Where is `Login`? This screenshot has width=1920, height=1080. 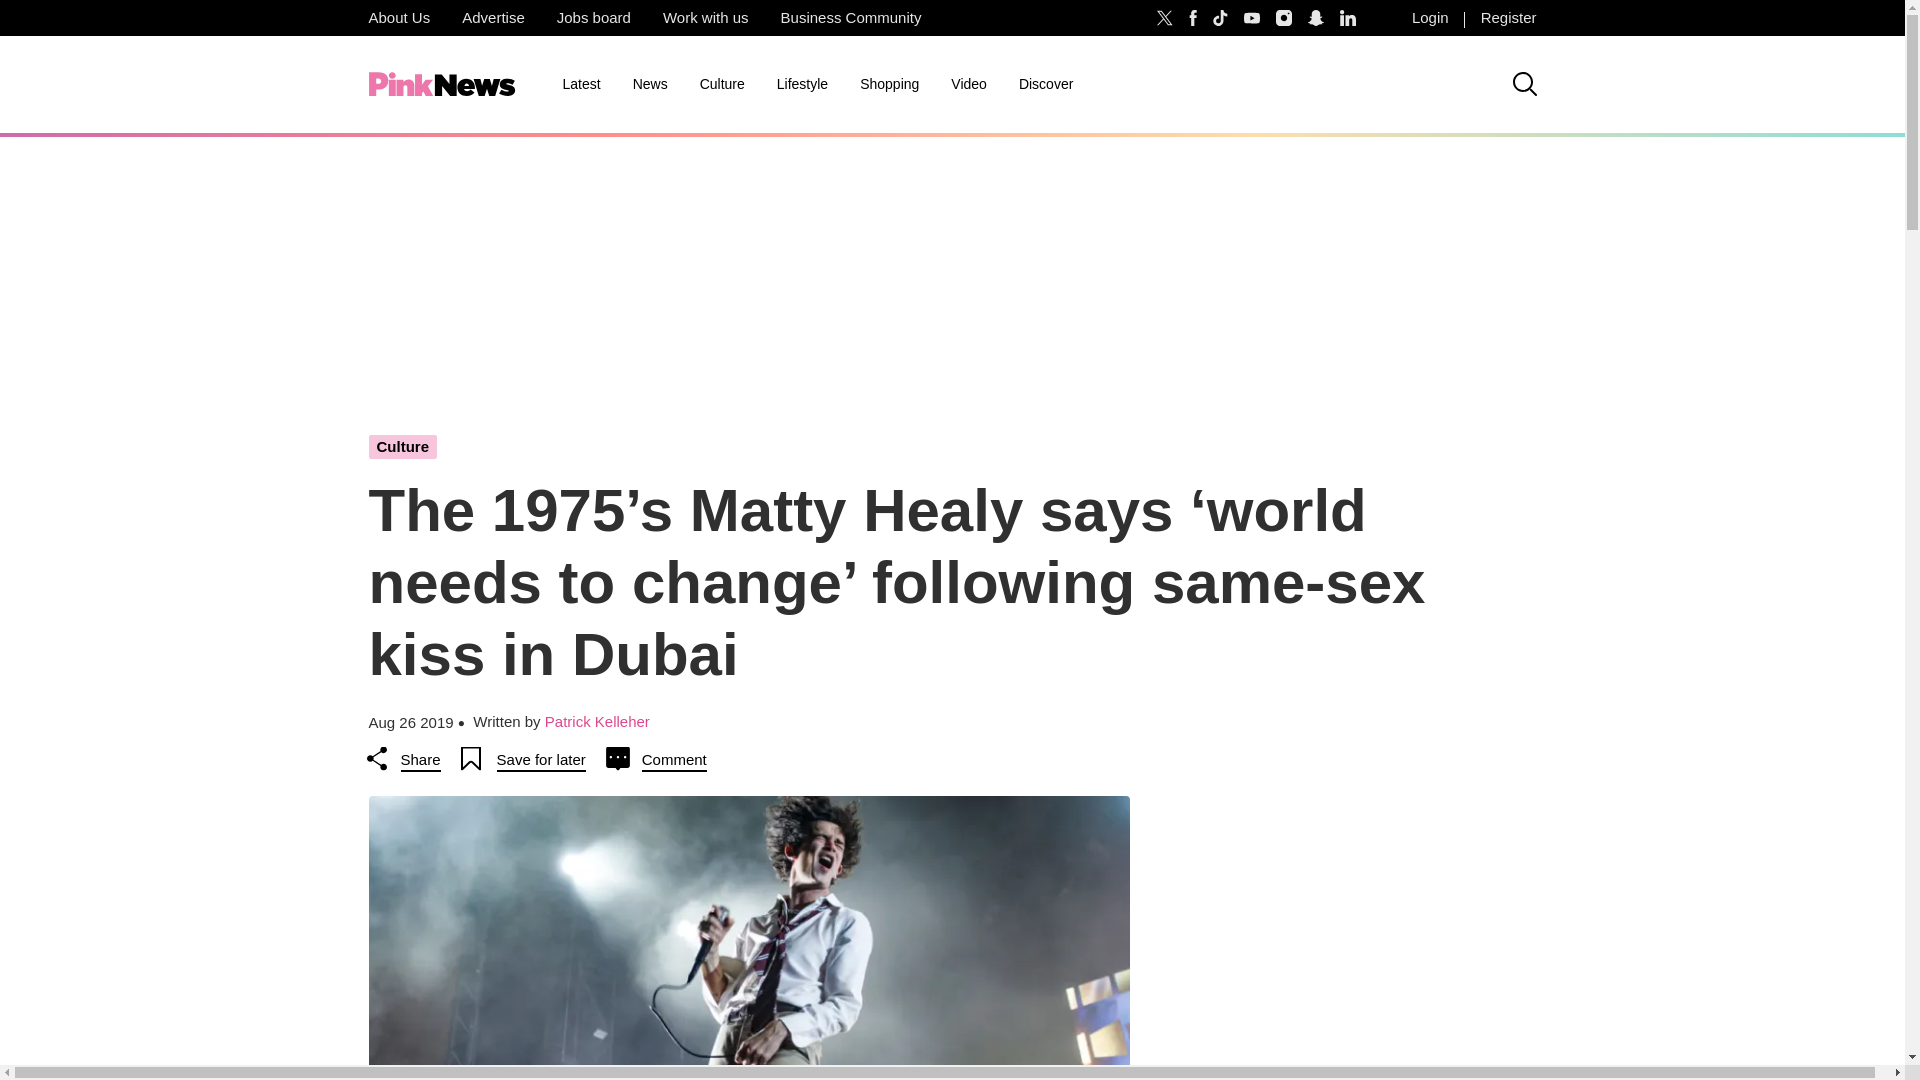
Login is located at coordinates (1430, 18).